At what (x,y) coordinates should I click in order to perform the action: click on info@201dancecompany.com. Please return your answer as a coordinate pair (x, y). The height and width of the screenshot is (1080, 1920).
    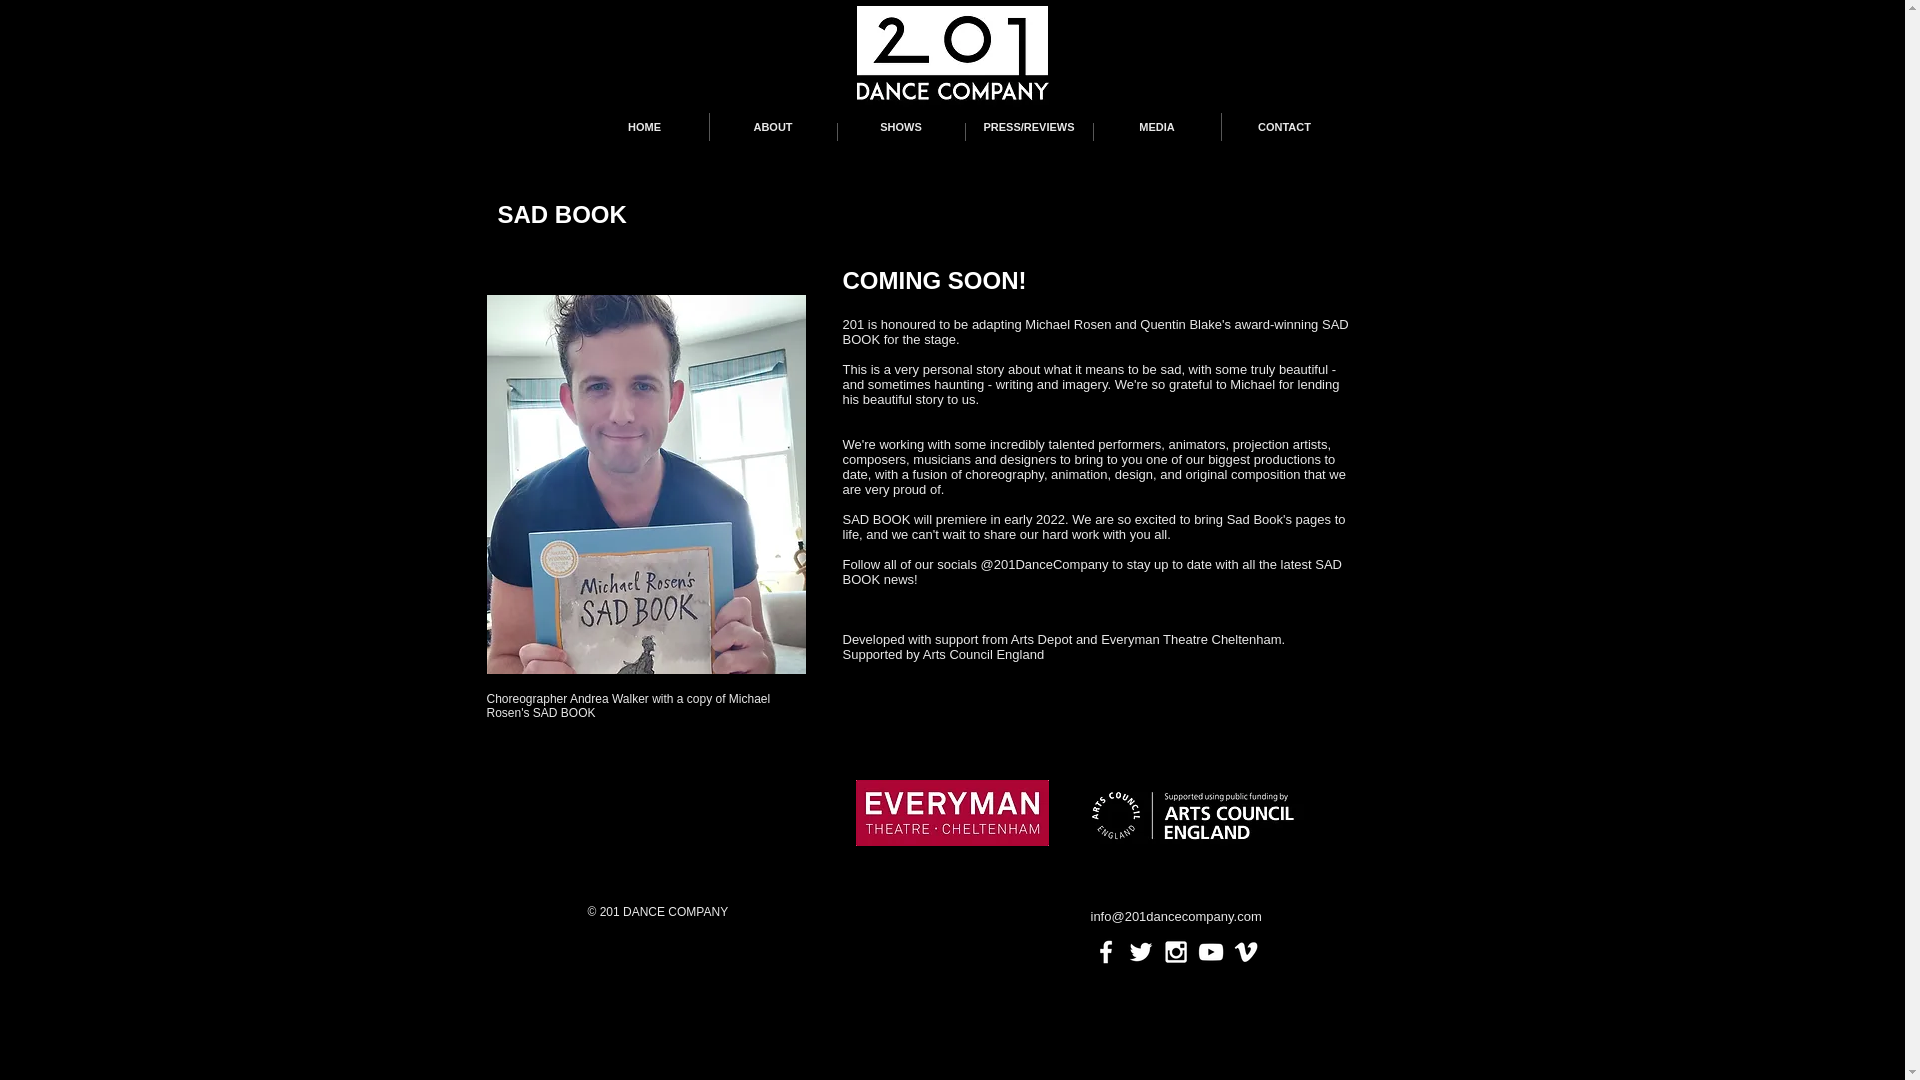
    Looking at the image, I should click on (1176, 916).